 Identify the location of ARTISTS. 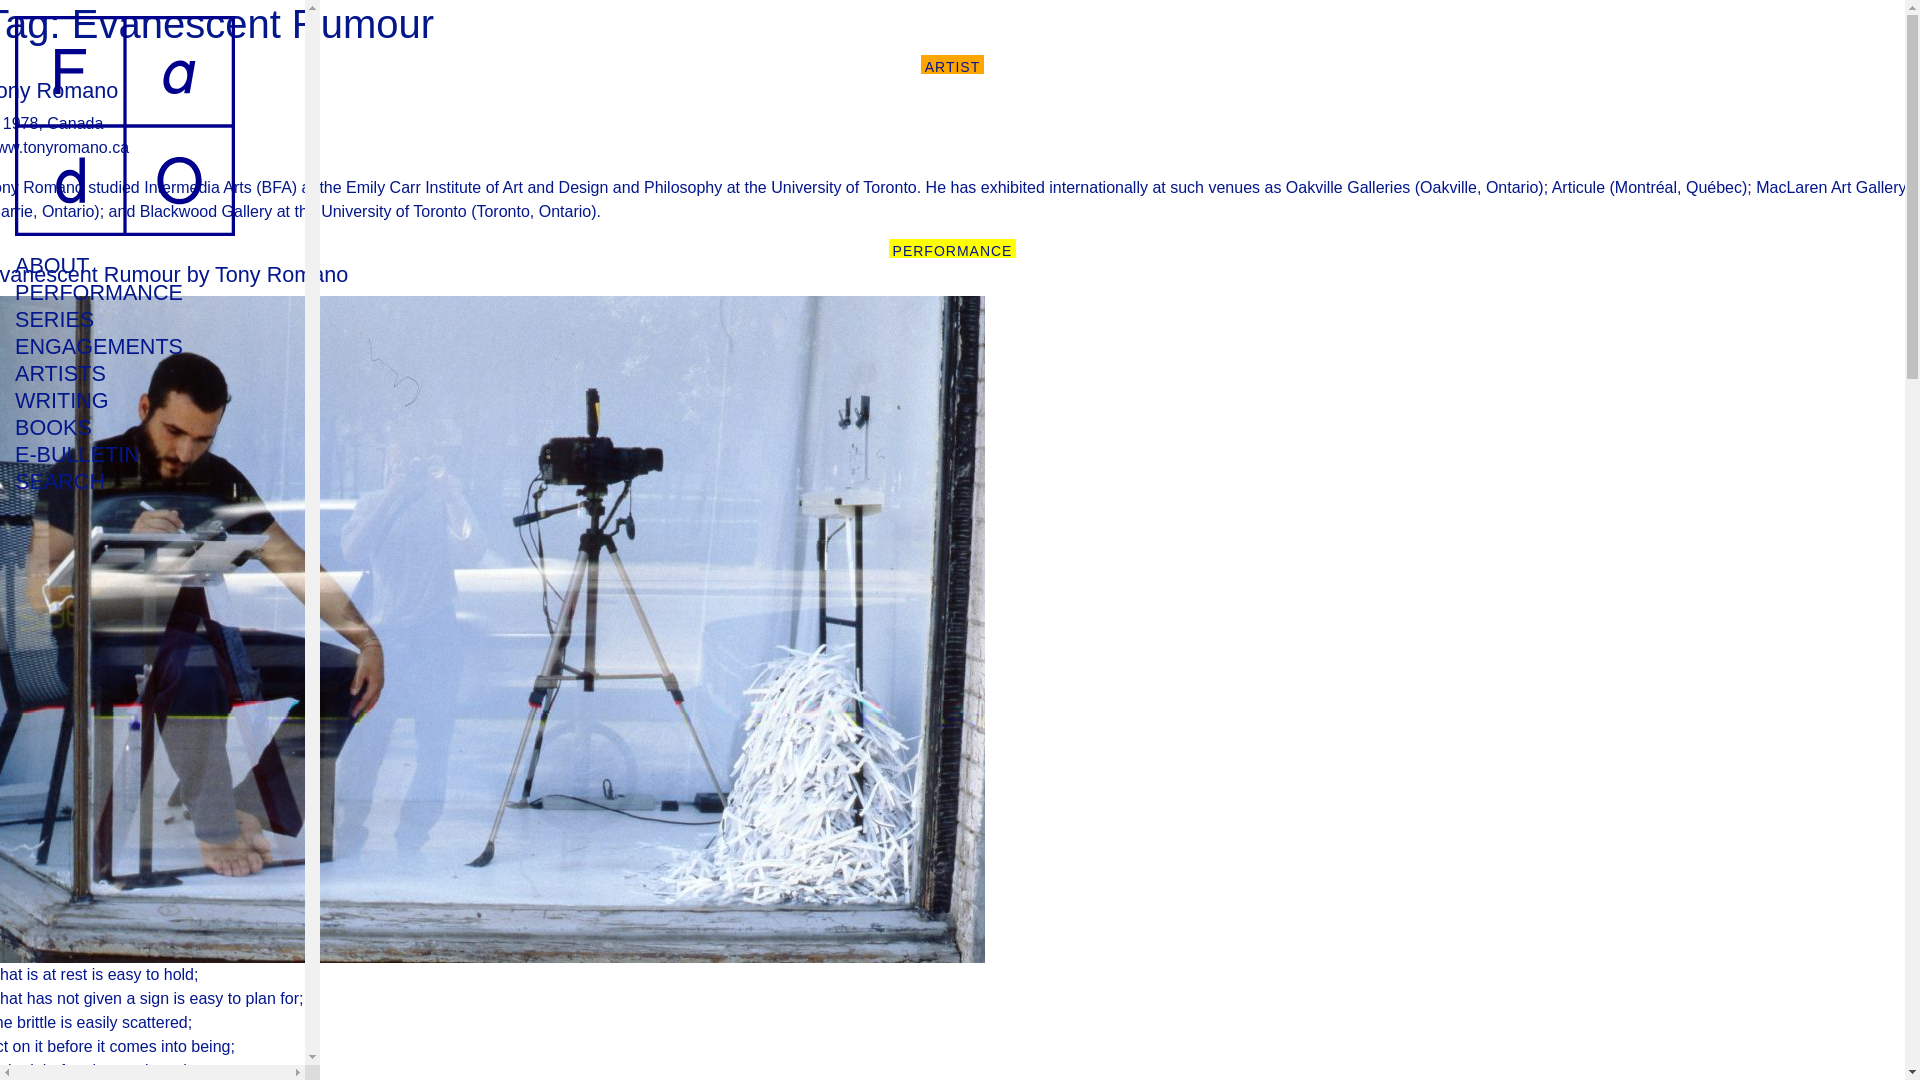
(124, 372).